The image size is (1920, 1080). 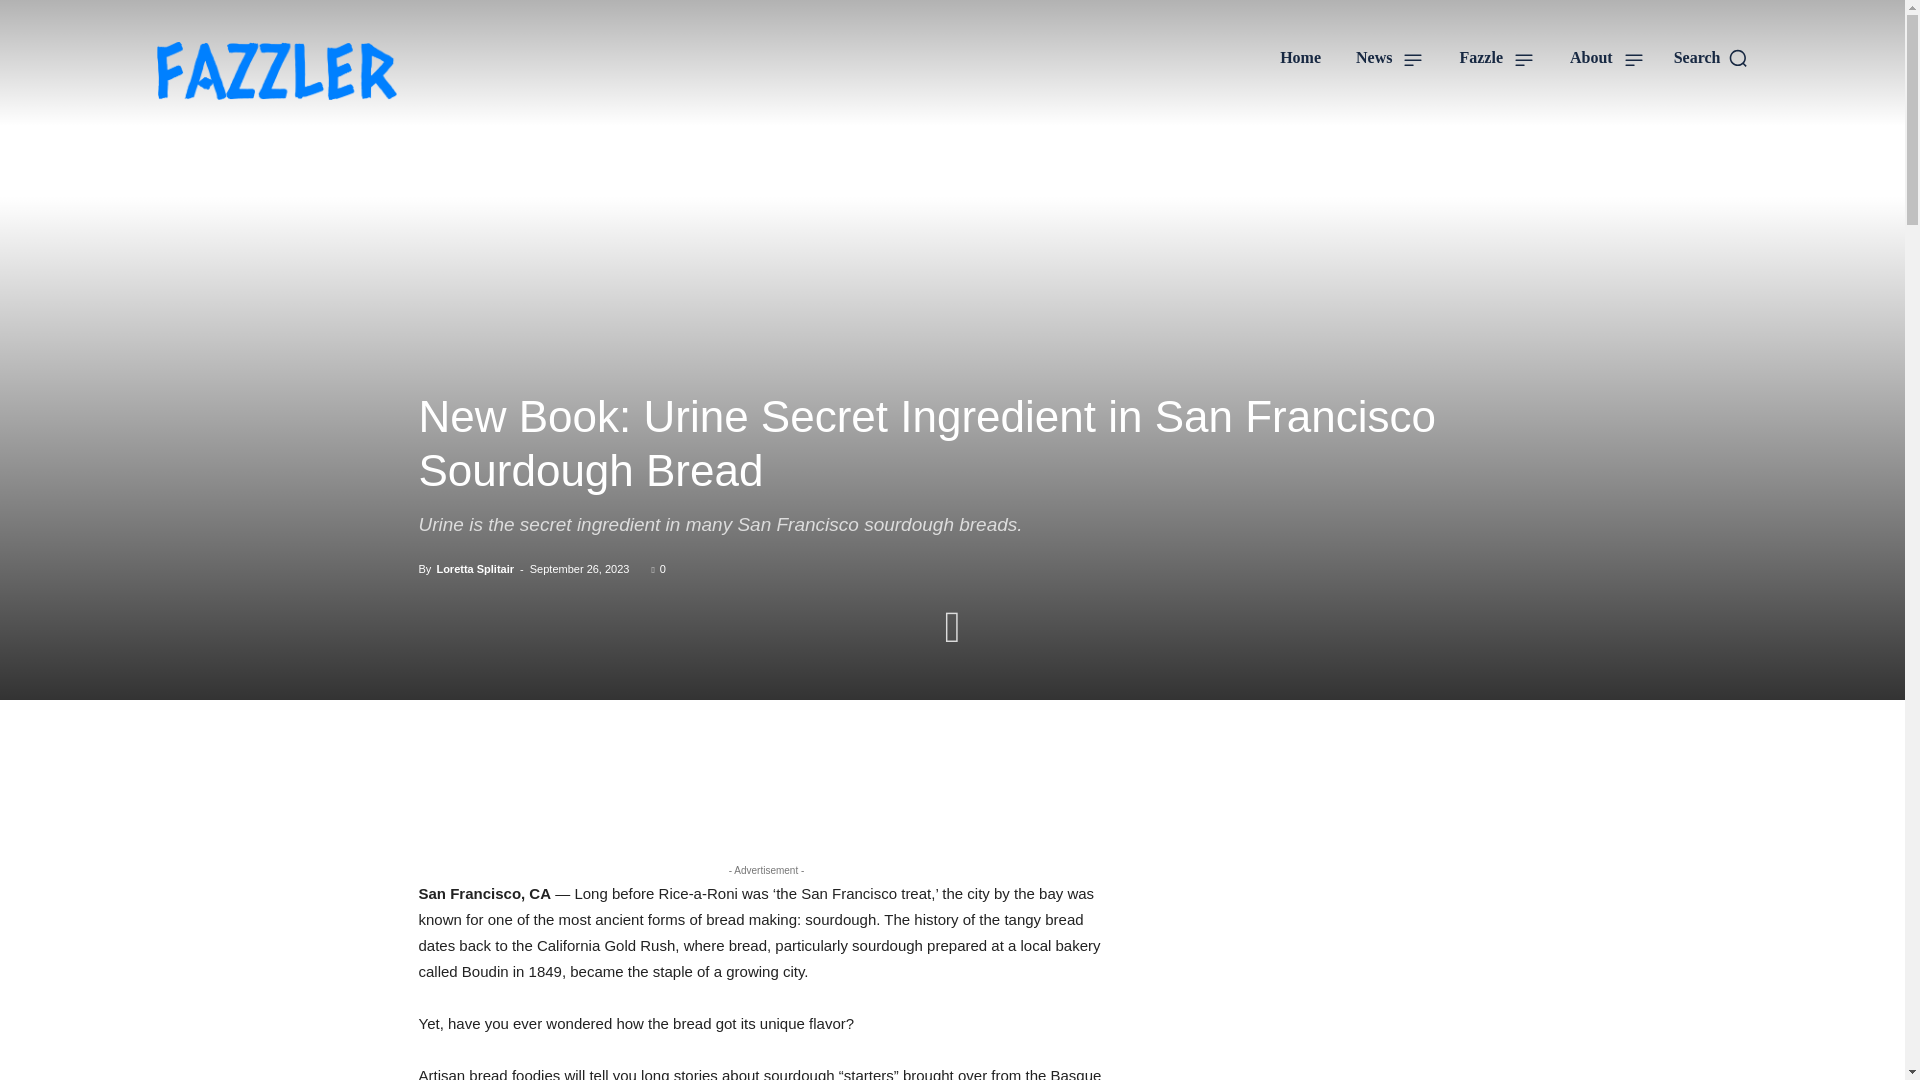 What do you see at coordinates (1390, 58) in the screenshot?
I see `News` at bounding box center [1390, 58].